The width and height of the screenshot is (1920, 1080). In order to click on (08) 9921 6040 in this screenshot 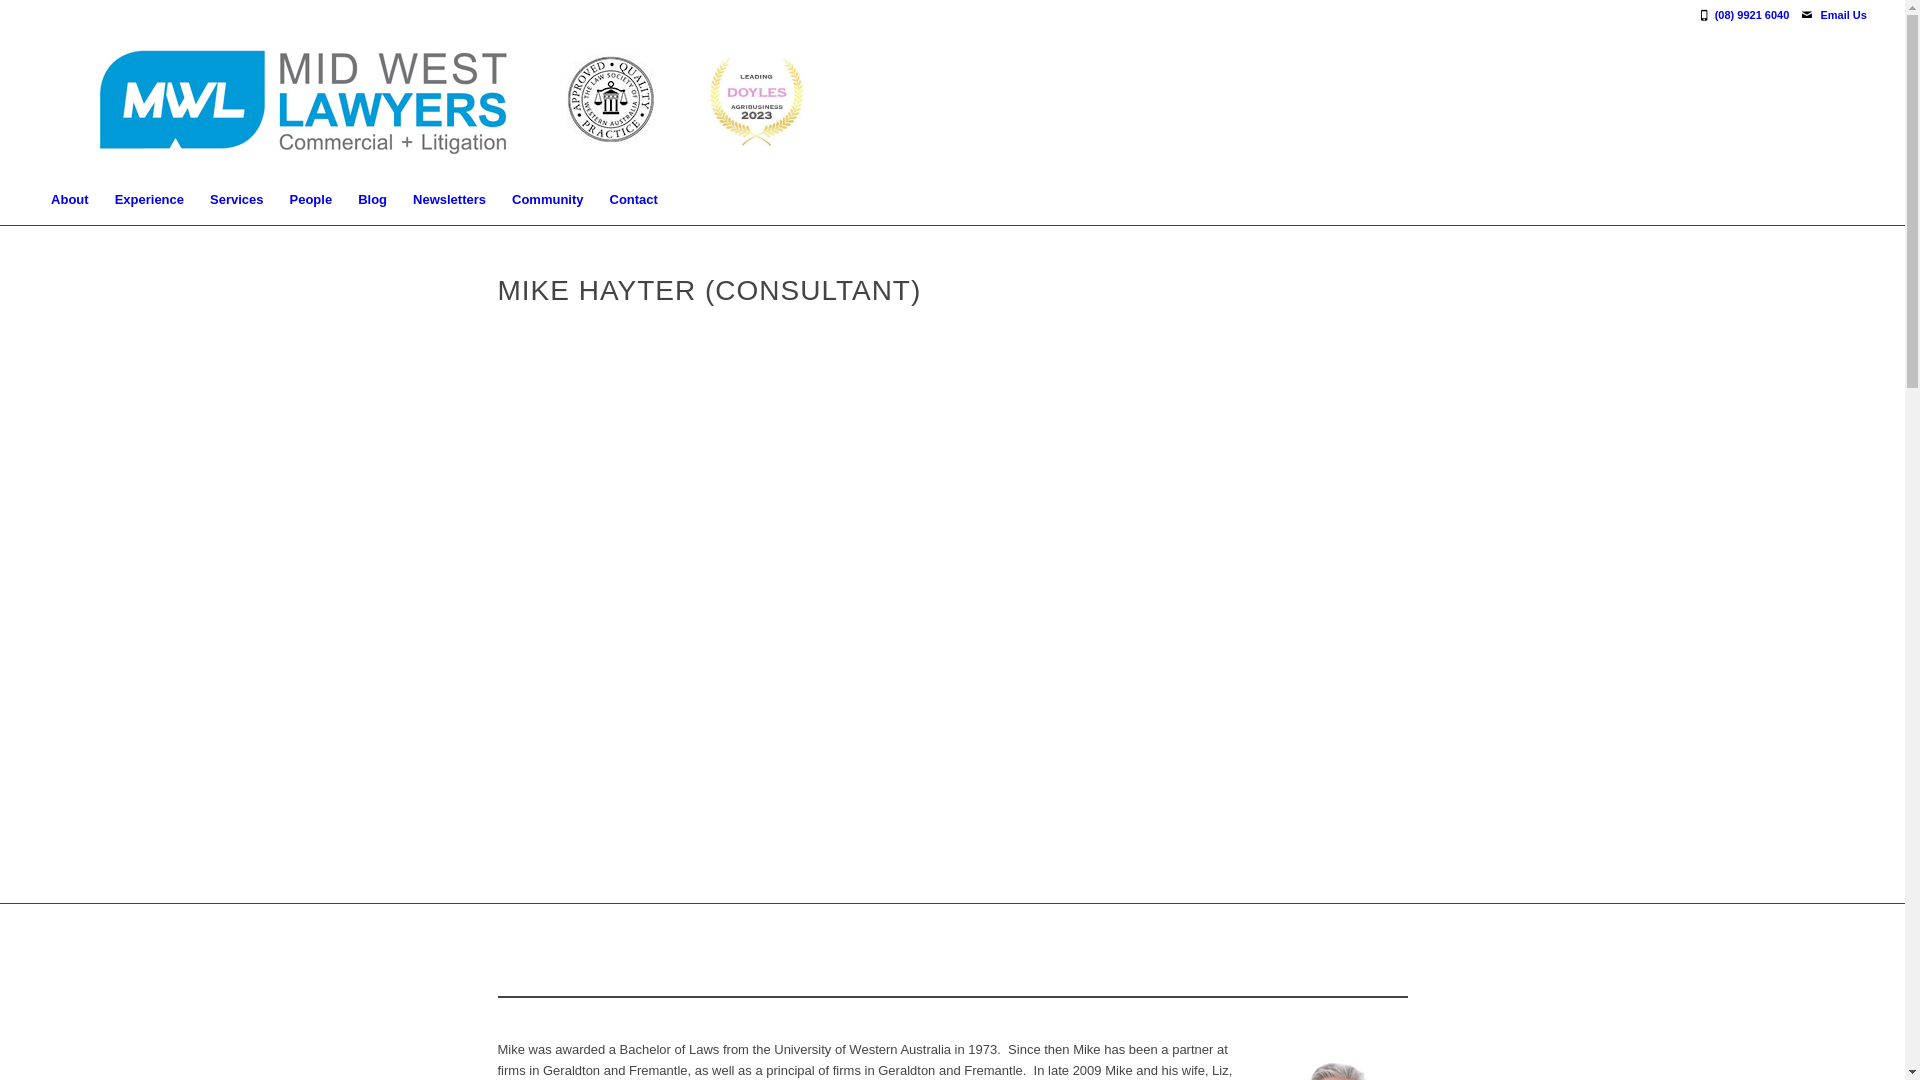, I will do `click(1758, 15)`.